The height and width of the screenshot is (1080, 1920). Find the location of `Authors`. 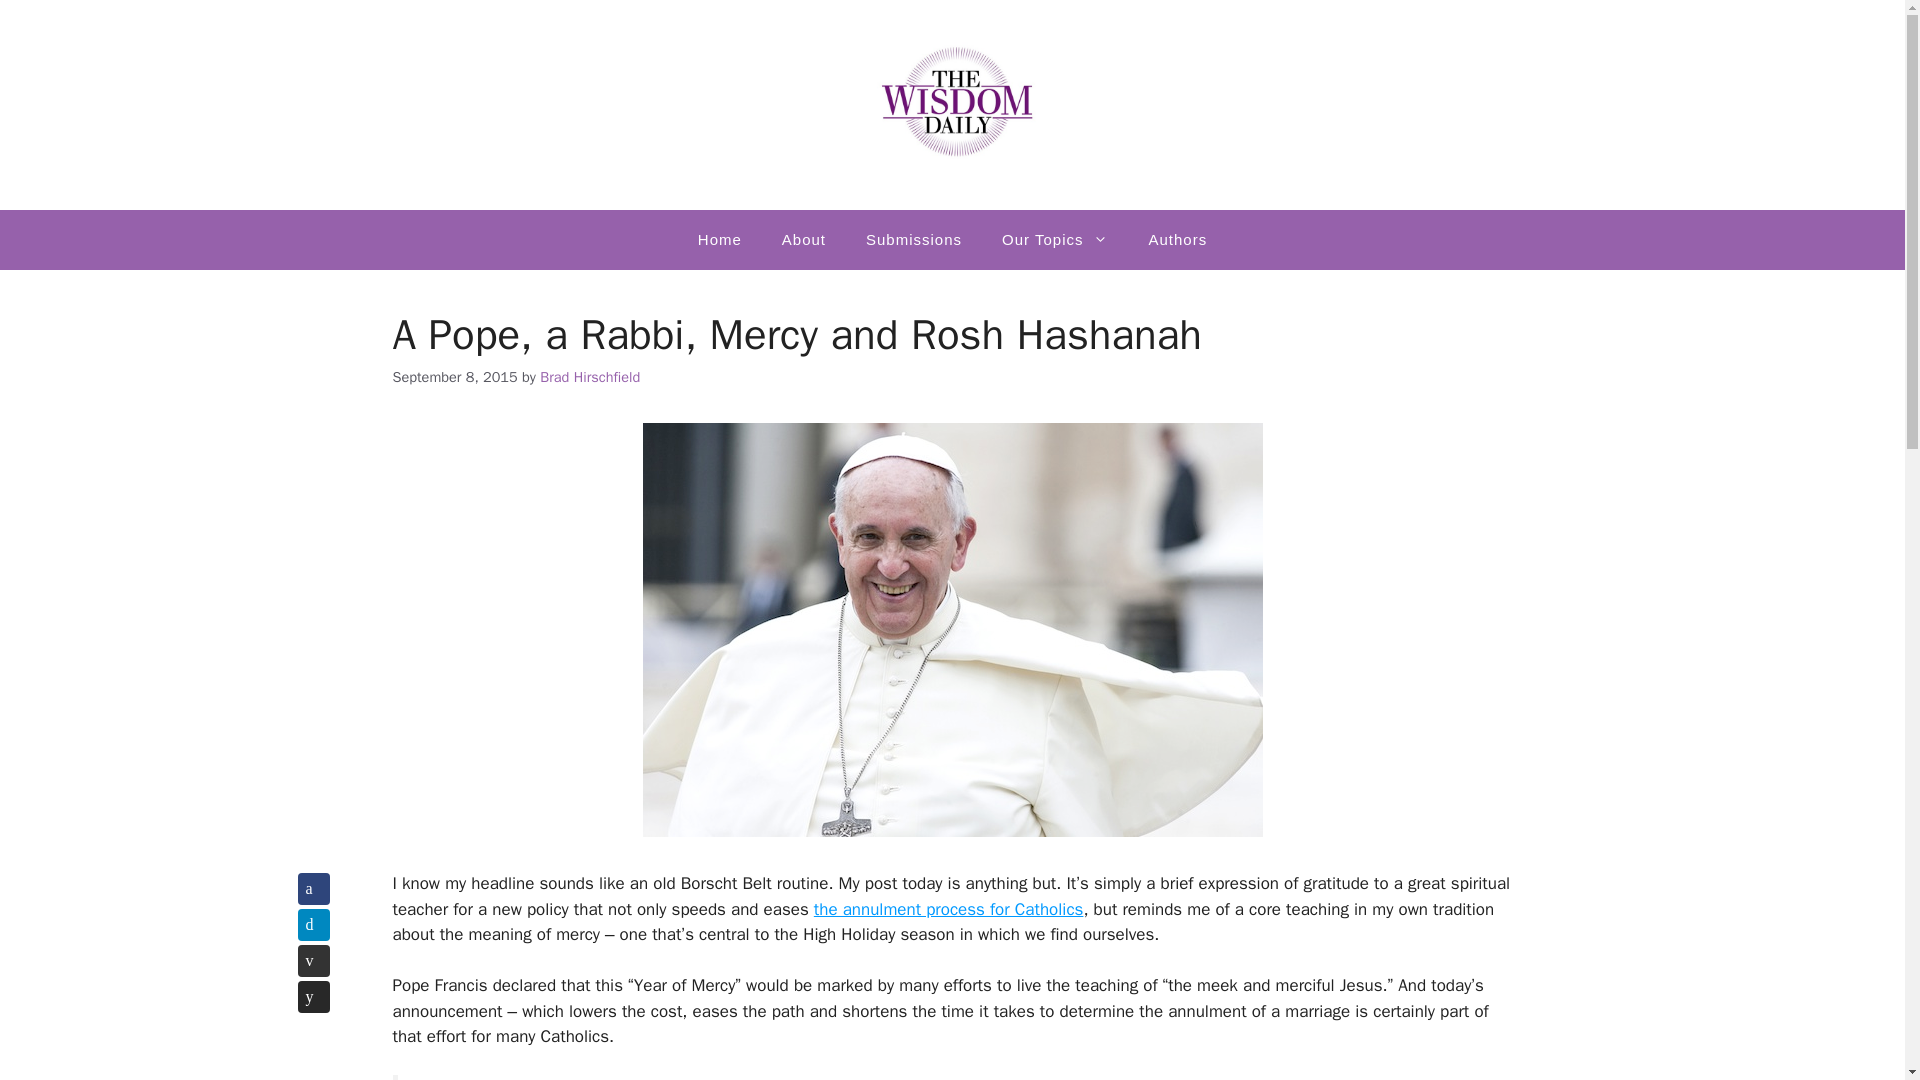

Authors is located at coordinates (1177, 240).